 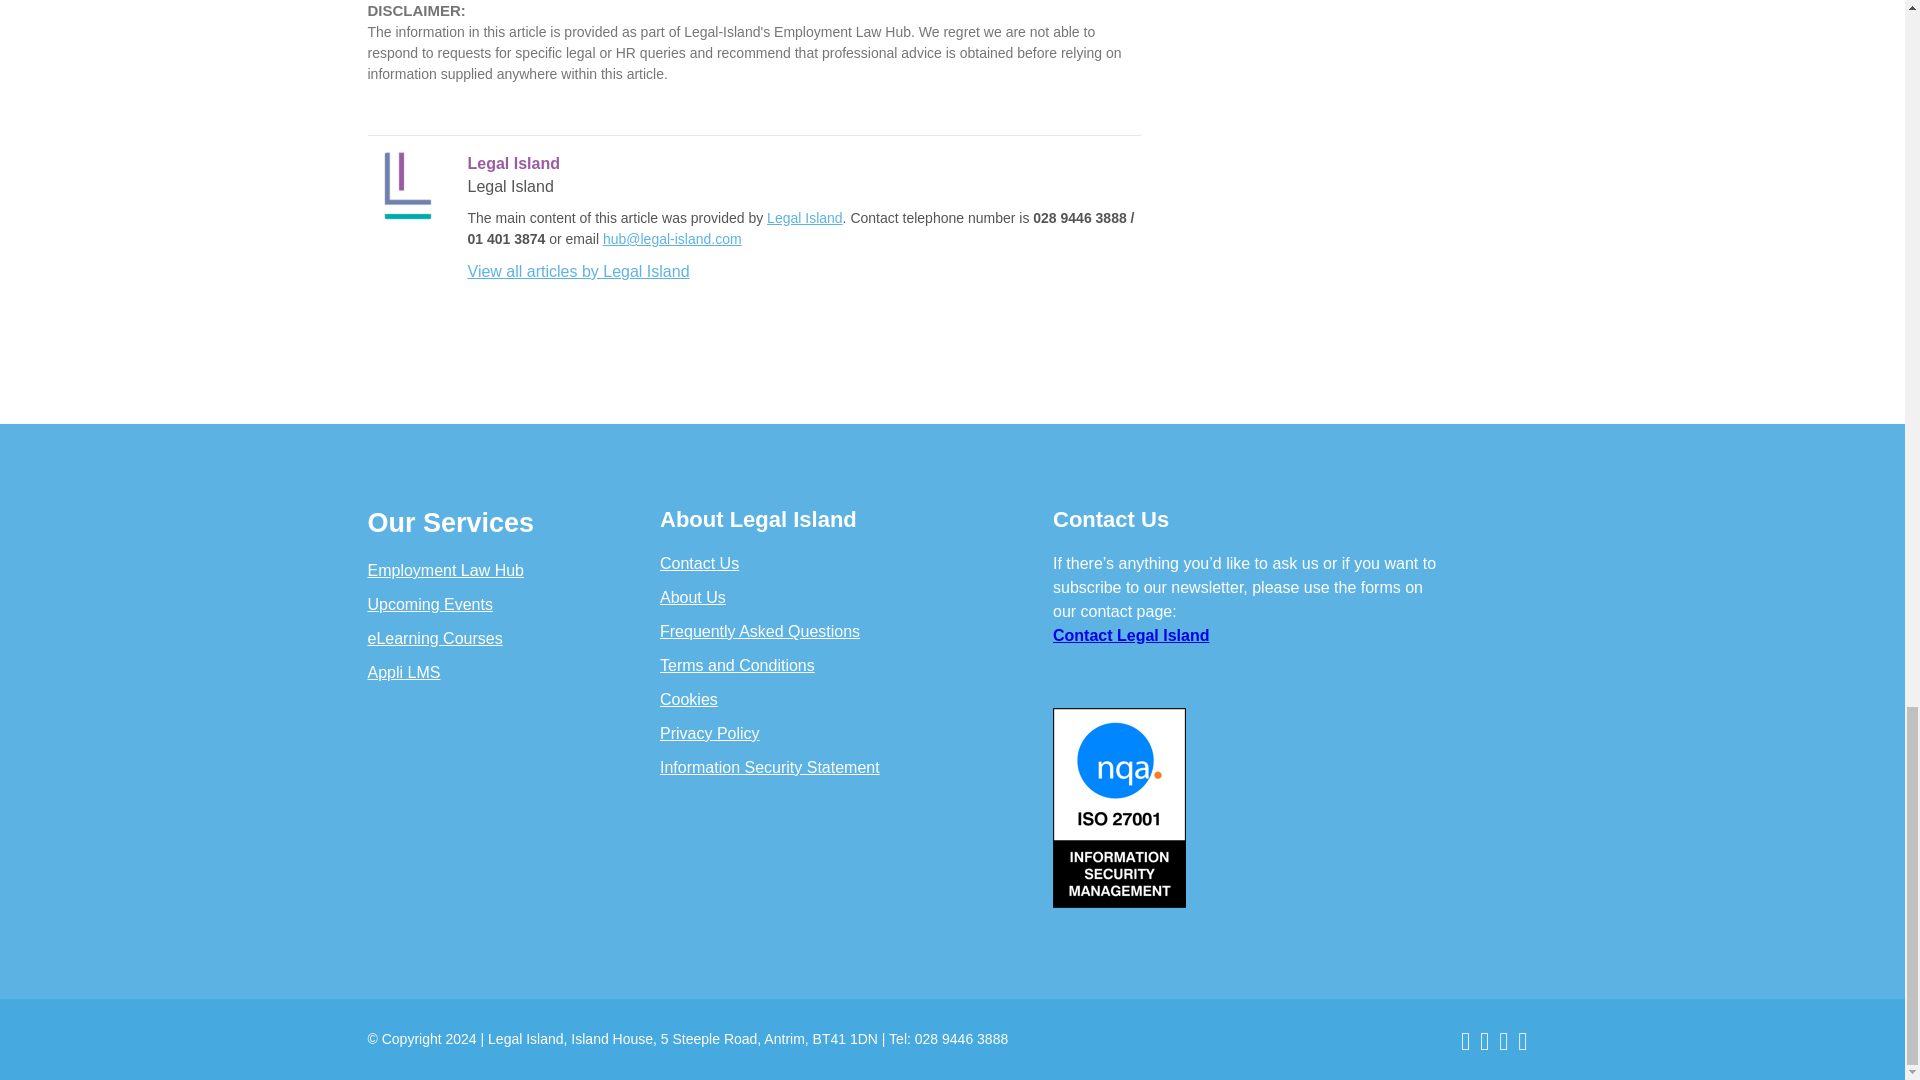 What do you see at coordinates (689, 700) in the screenshot?
I see `Cookies` at bounding box center [689, 700].